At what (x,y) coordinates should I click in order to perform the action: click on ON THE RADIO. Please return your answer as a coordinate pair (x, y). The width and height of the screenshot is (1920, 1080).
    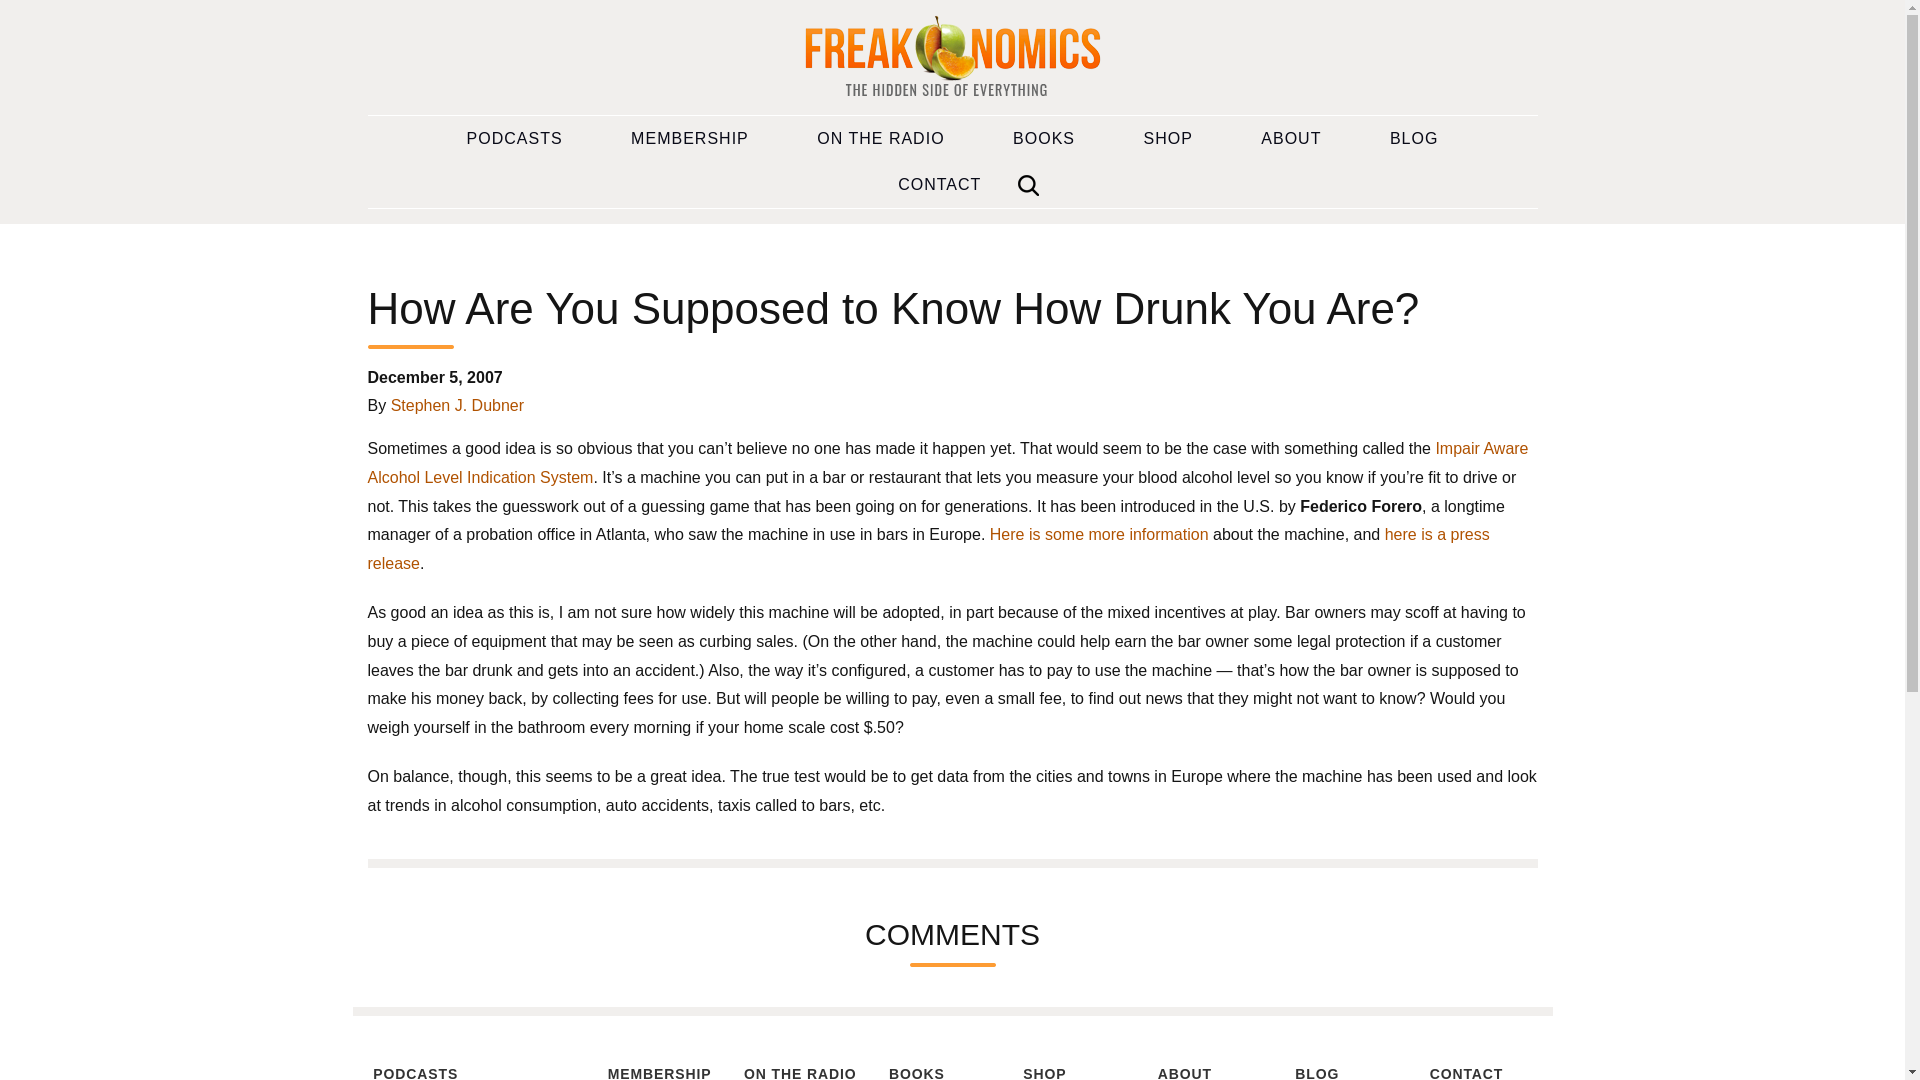
    Looking at the image, I should click on (880, 138).